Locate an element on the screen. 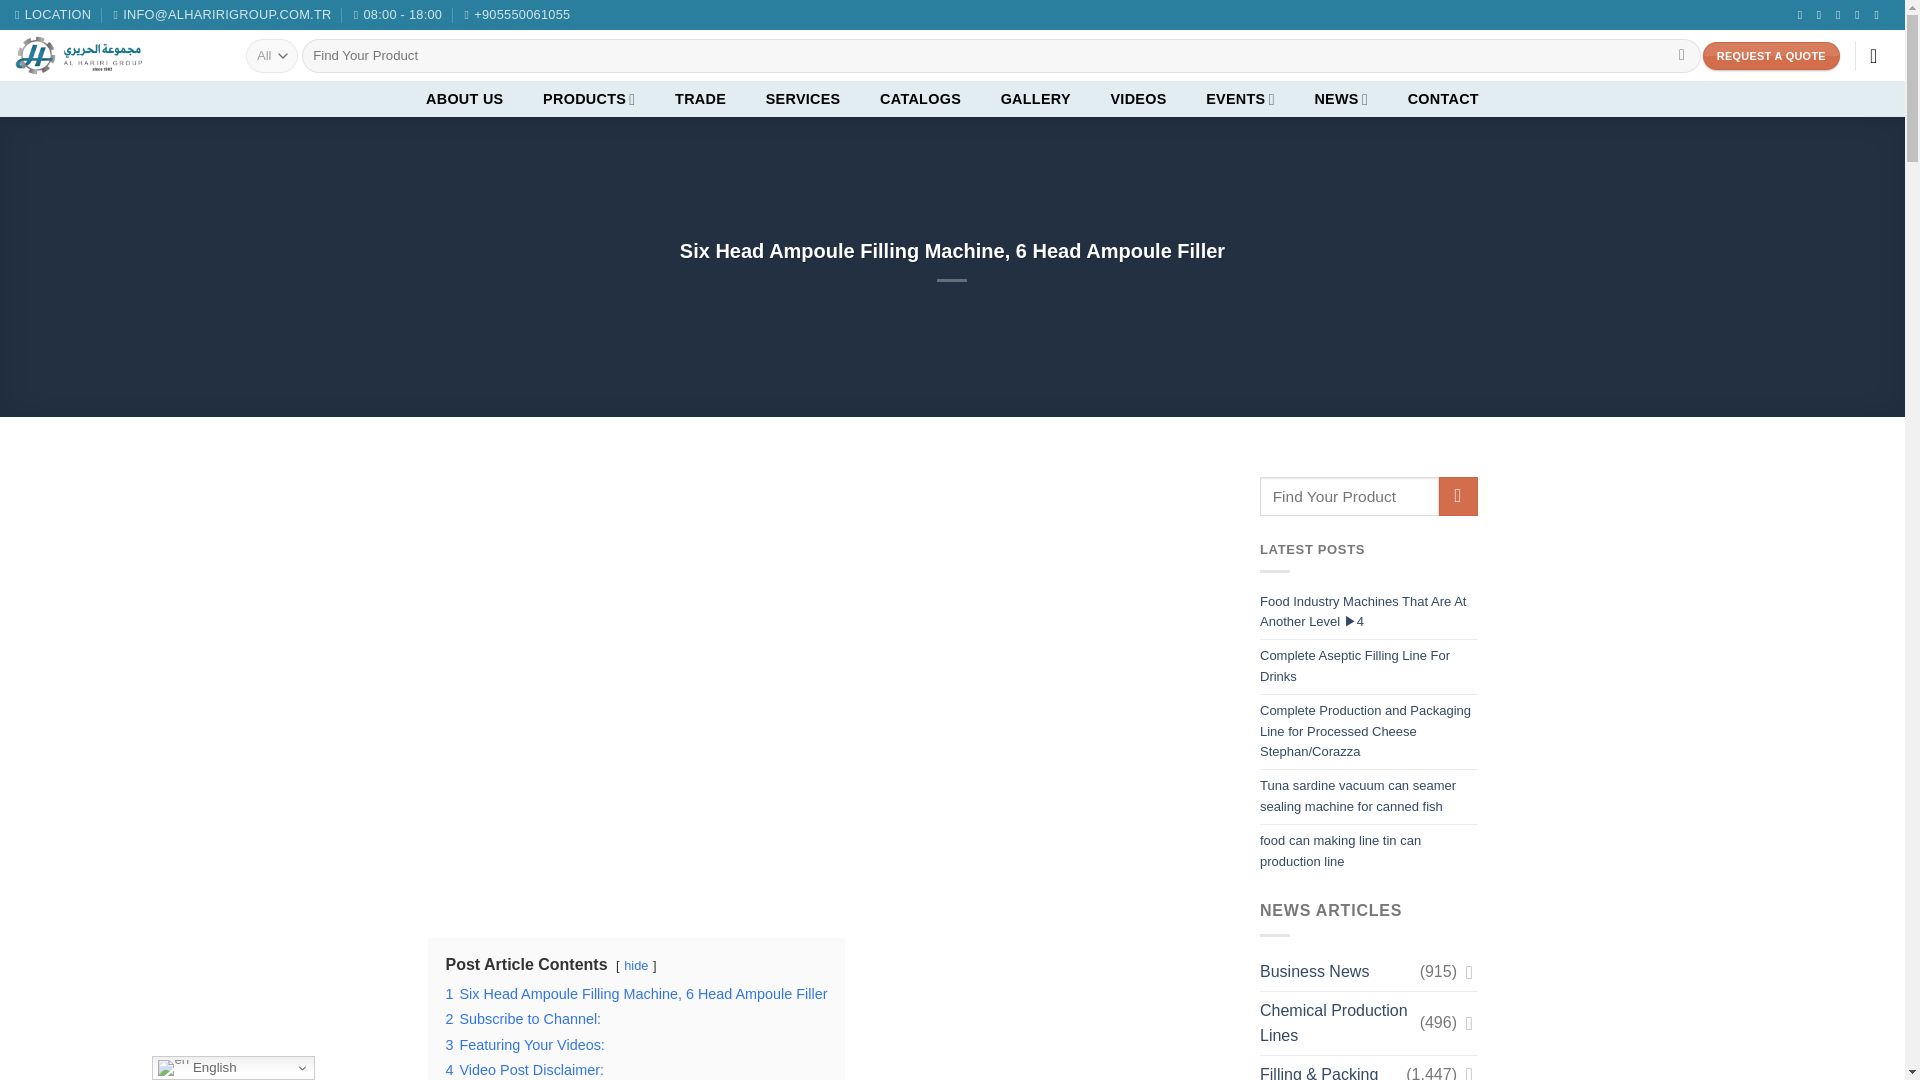  LOCATION is located at coordinates (52, 15).